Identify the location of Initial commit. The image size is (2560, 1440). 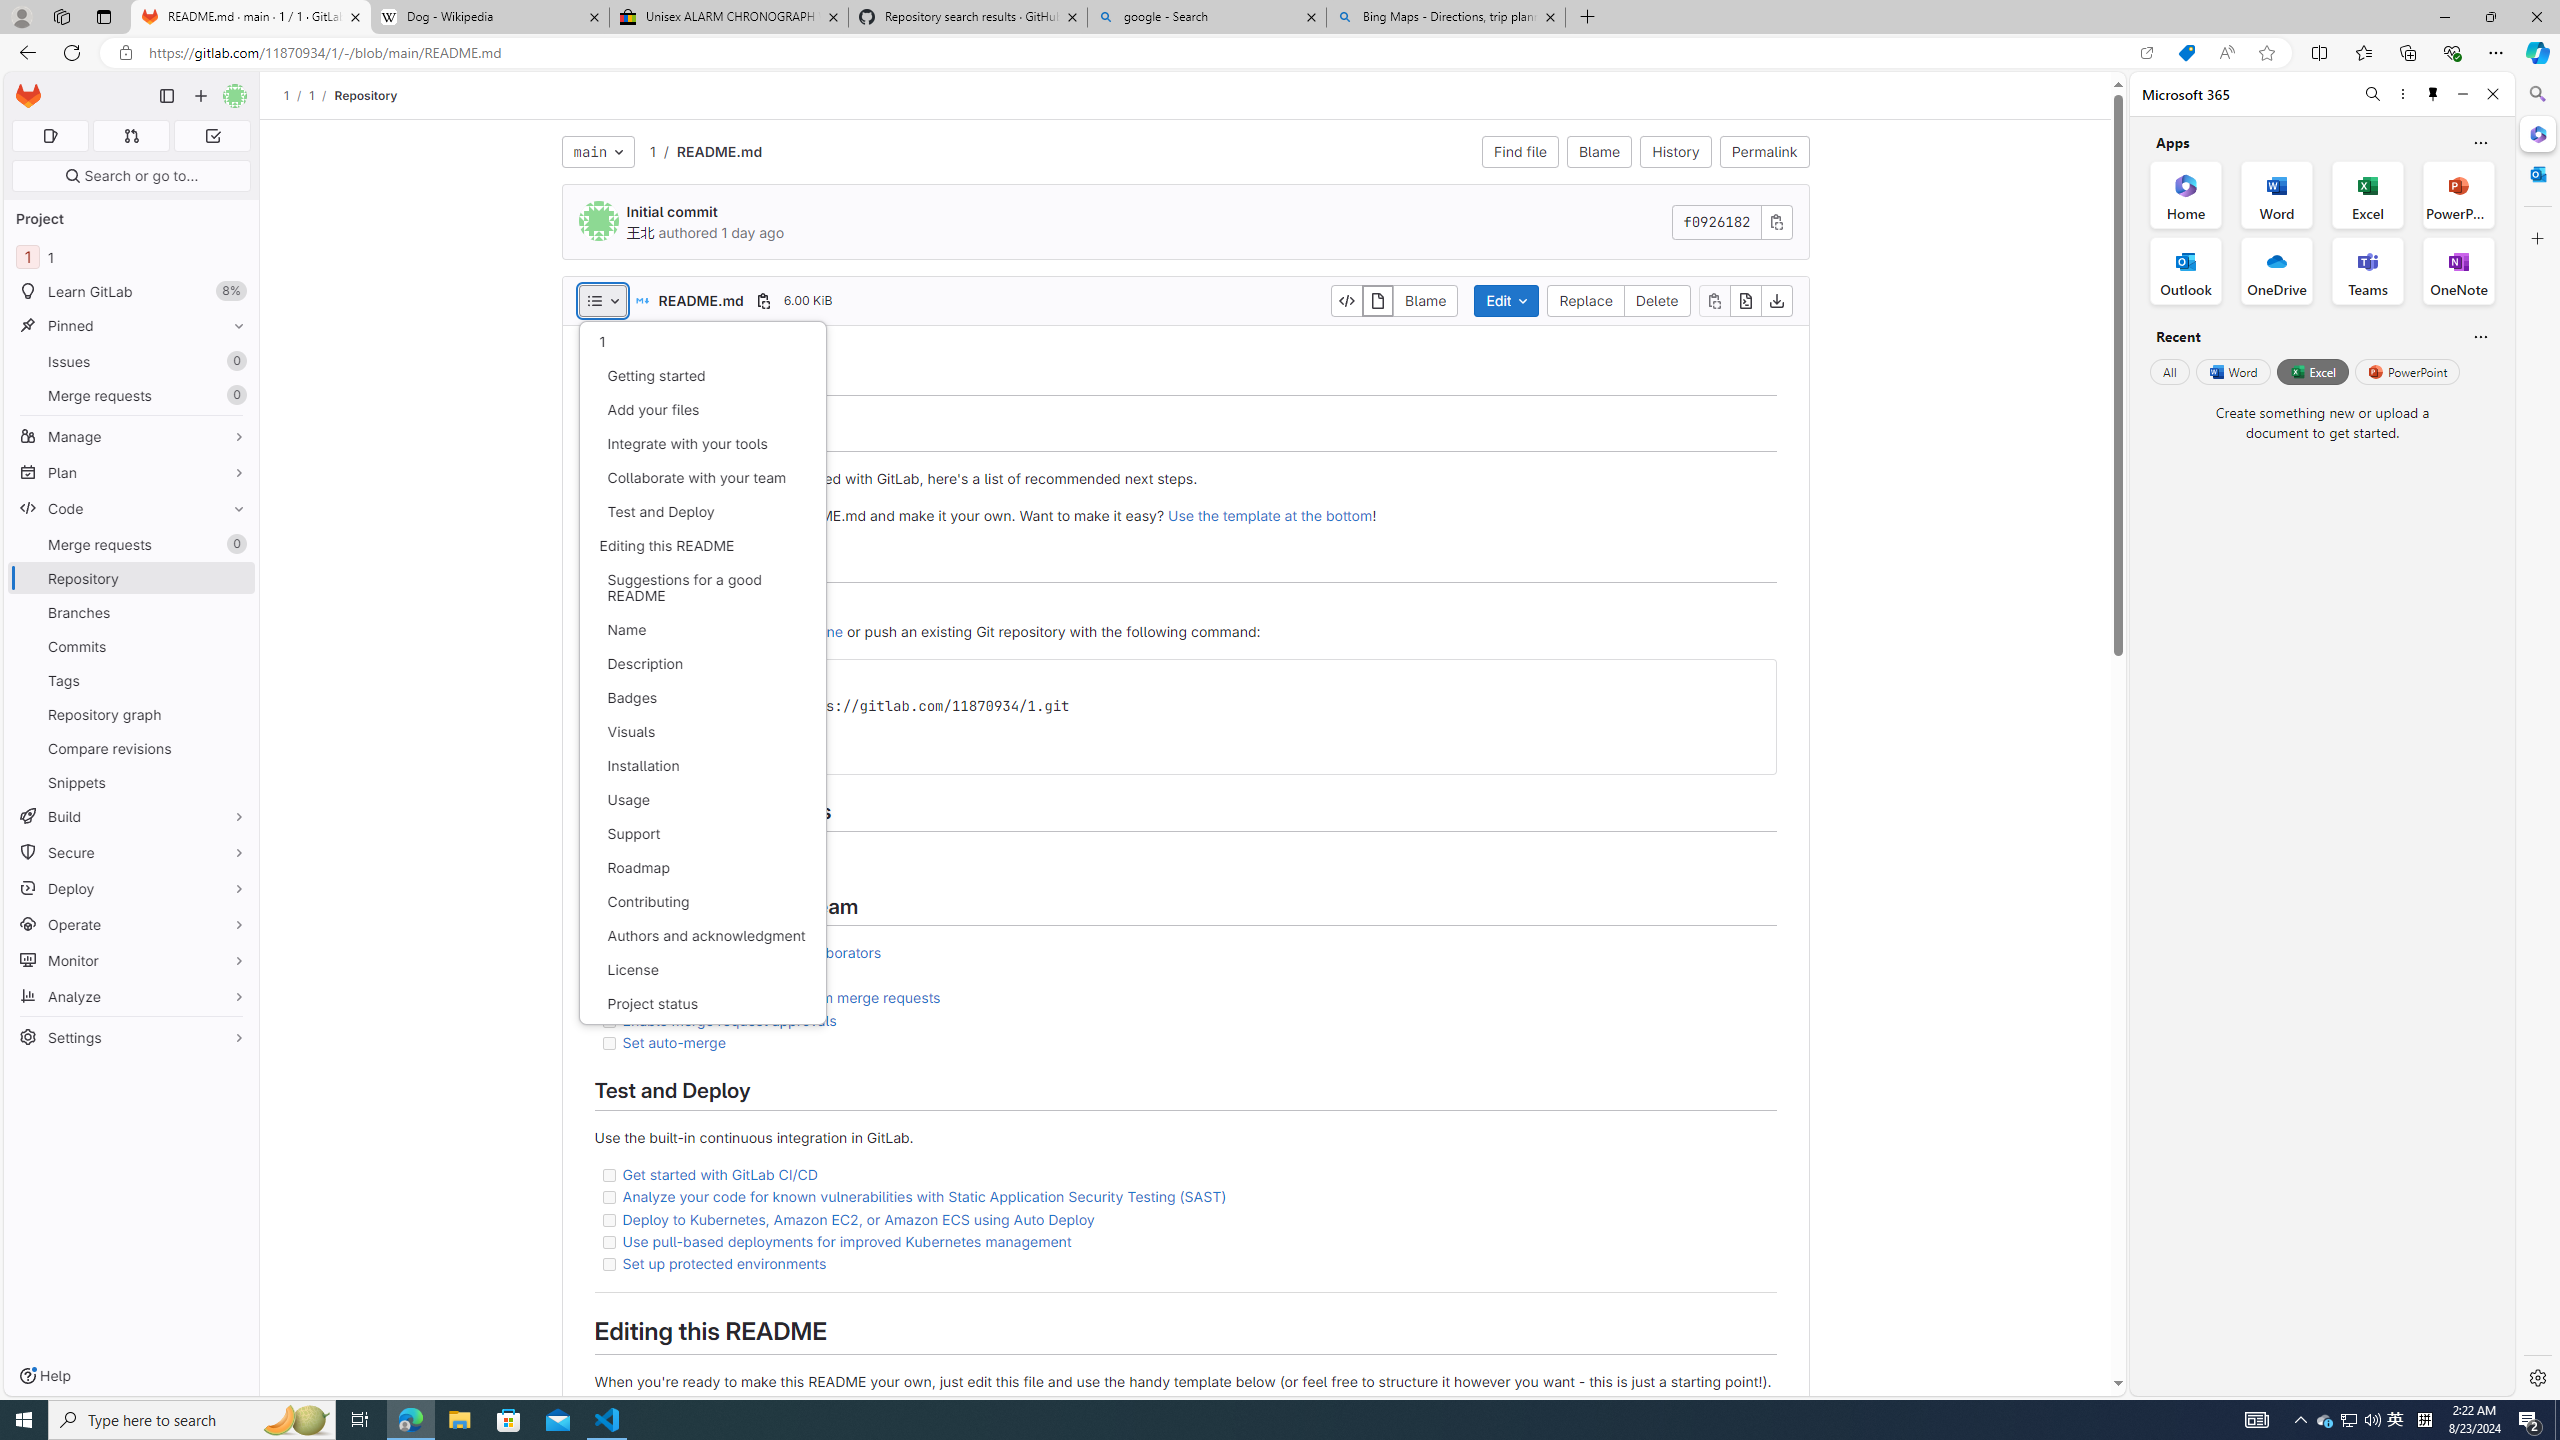
(672, 212).